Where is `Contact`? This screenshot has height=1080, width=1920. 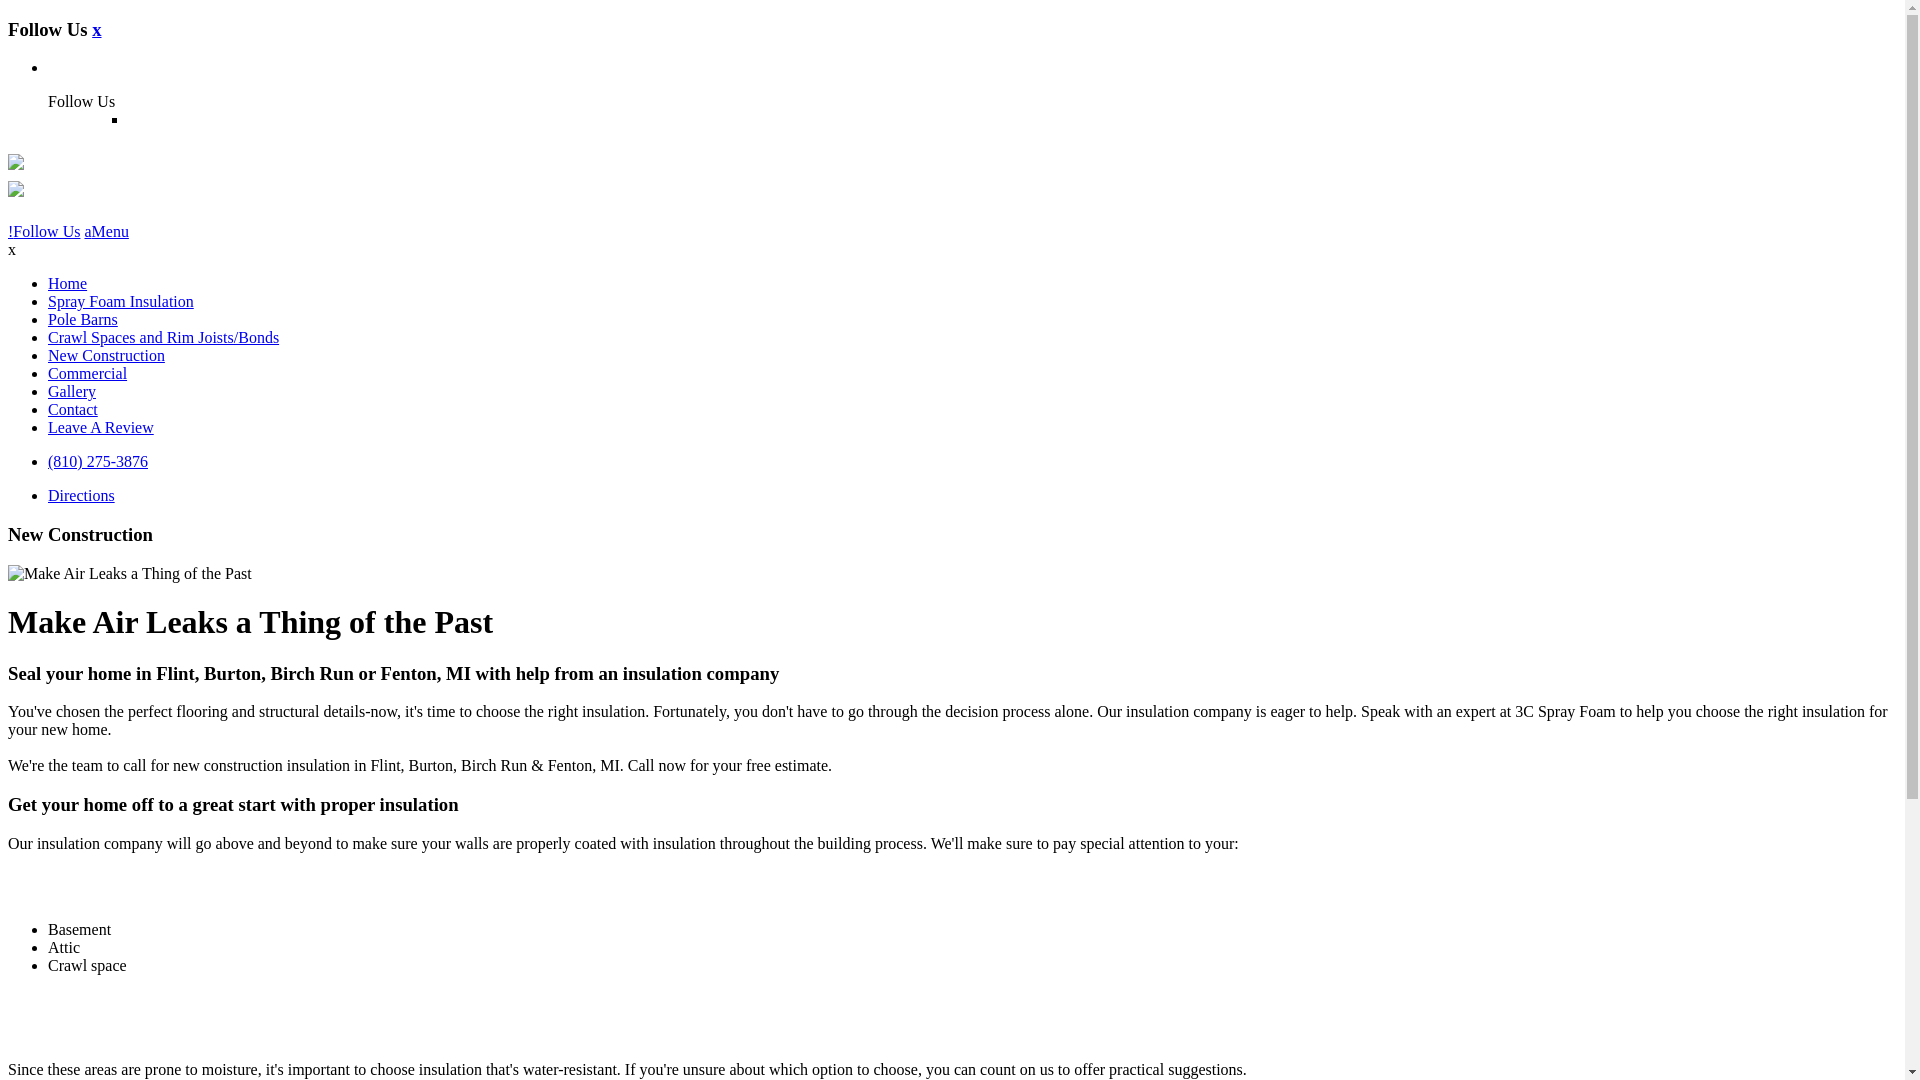 Contact is located at coordinates (73, 410).